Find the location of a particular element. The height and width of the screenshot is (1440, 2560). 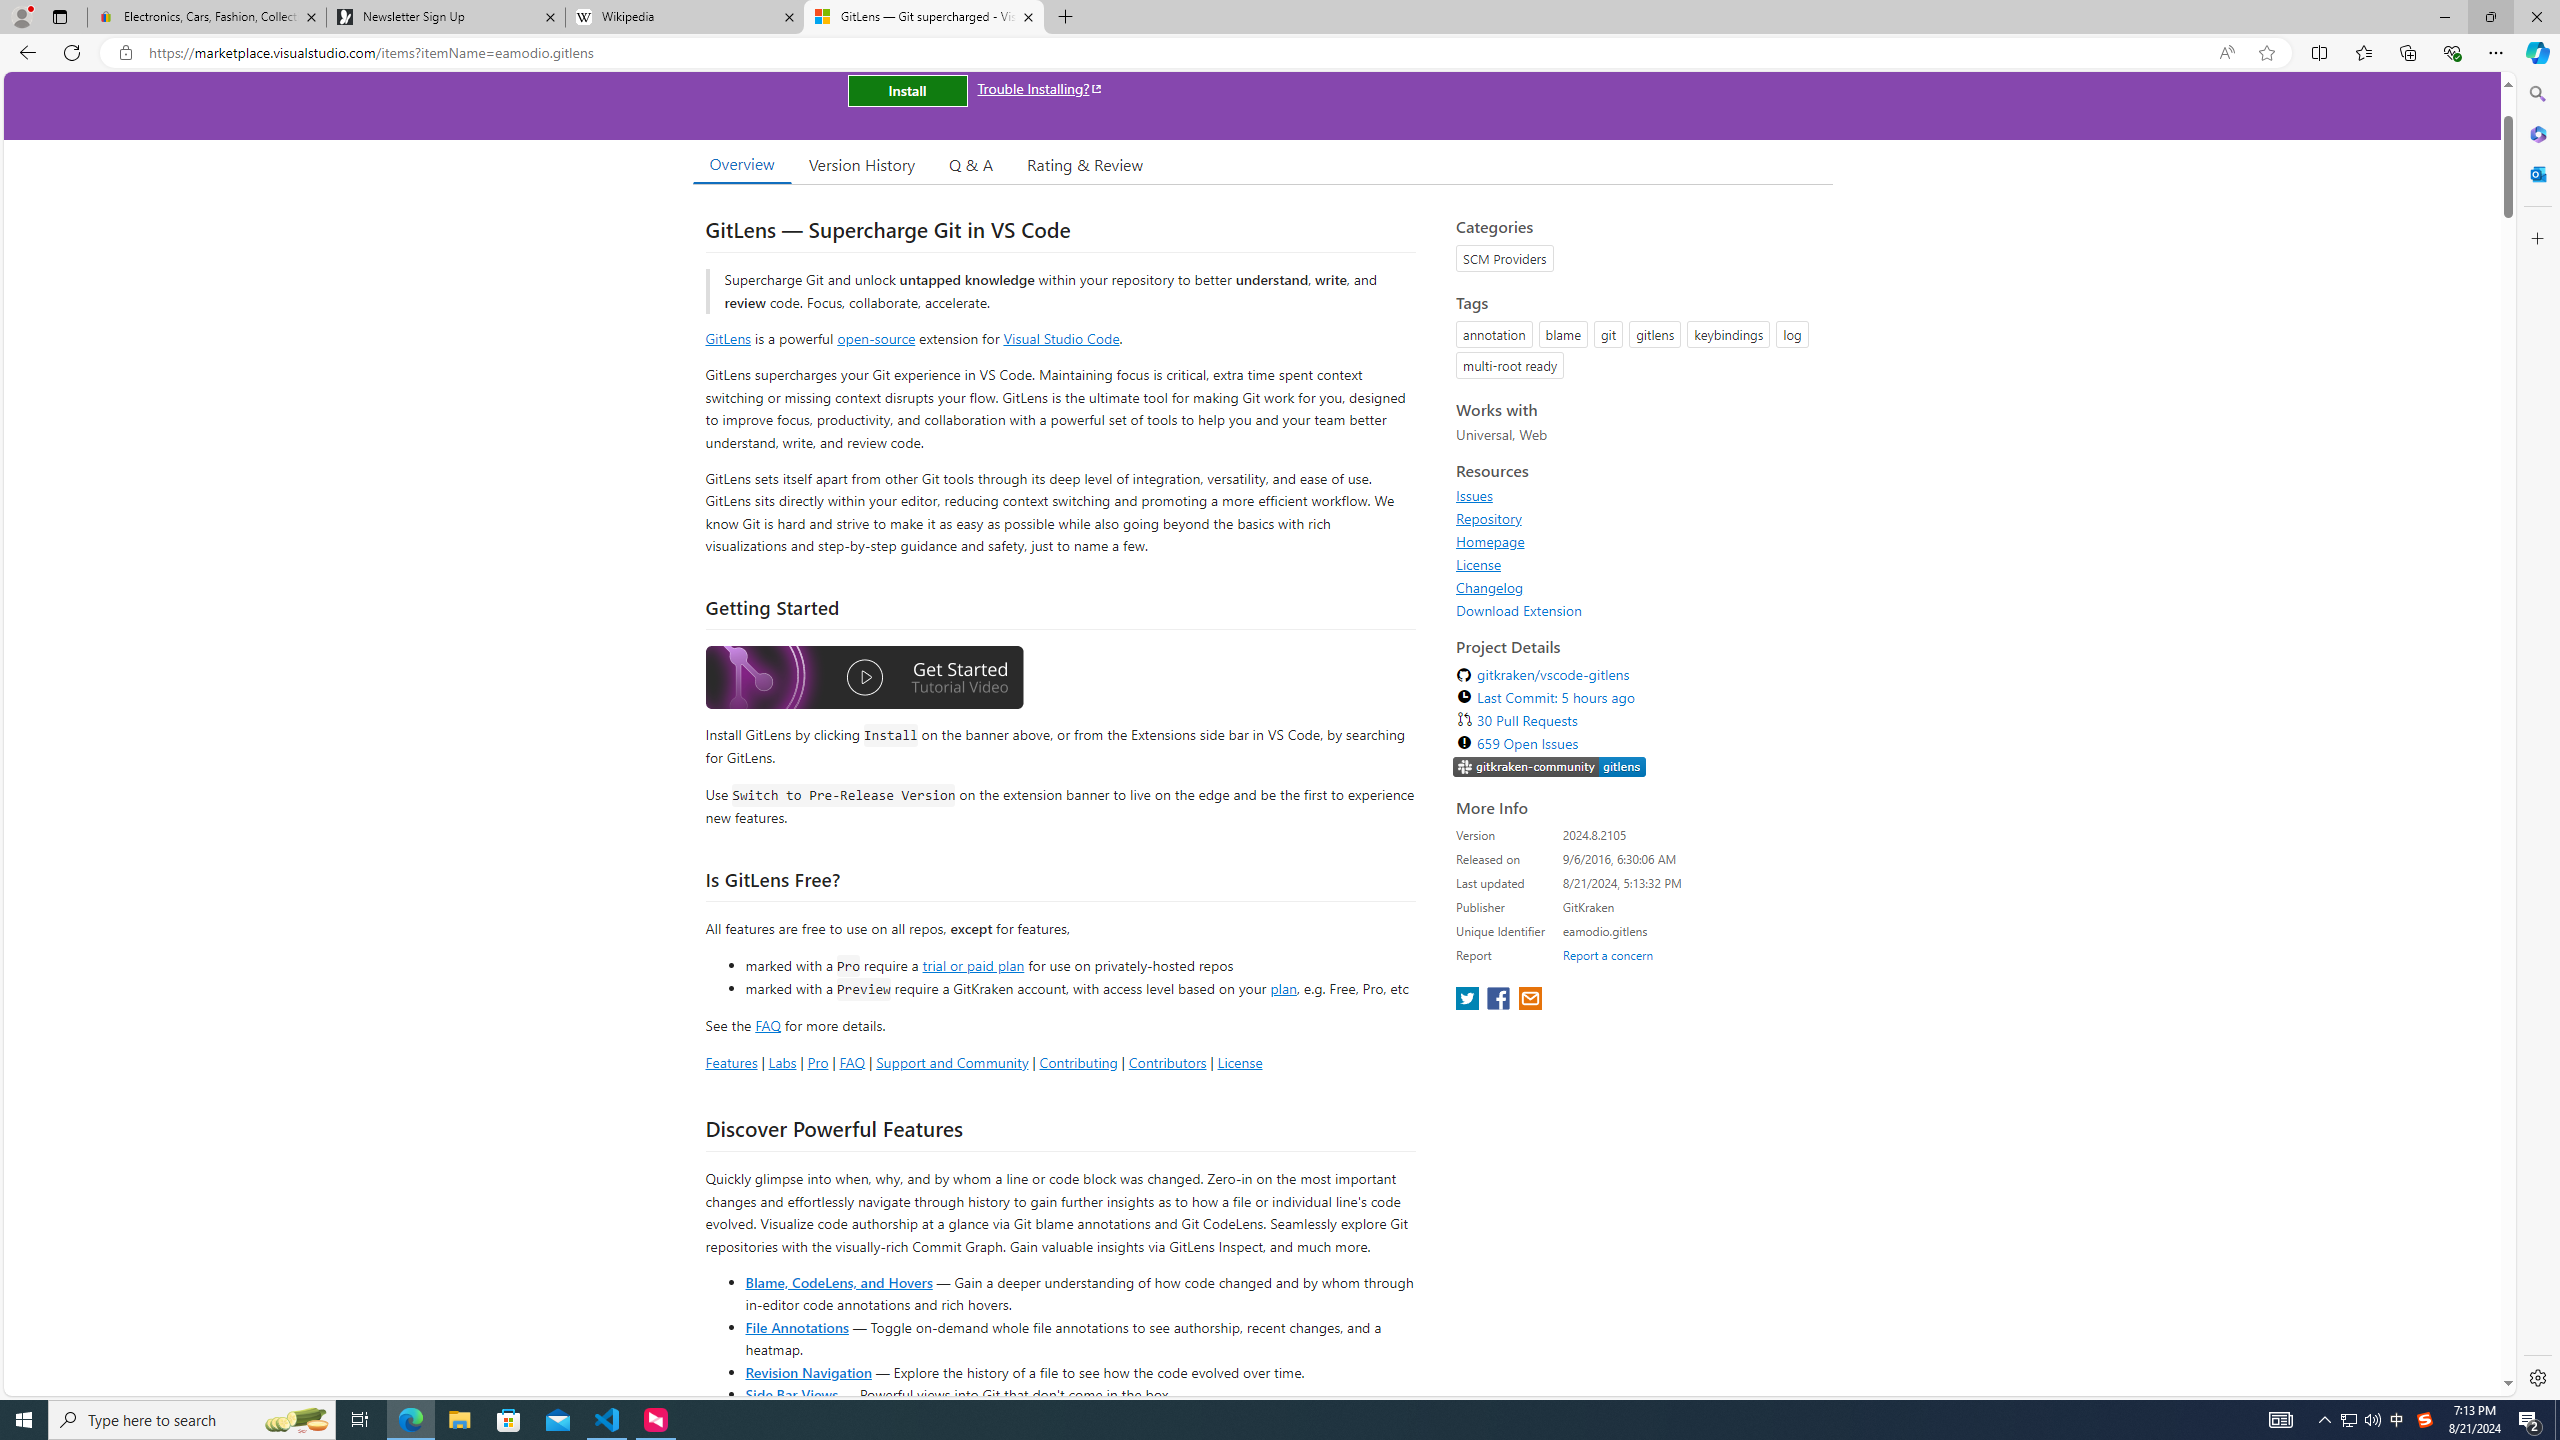

Electronics, Cars, Fashion, Collectibles & More | eBay is located at coordinates (207, 17).